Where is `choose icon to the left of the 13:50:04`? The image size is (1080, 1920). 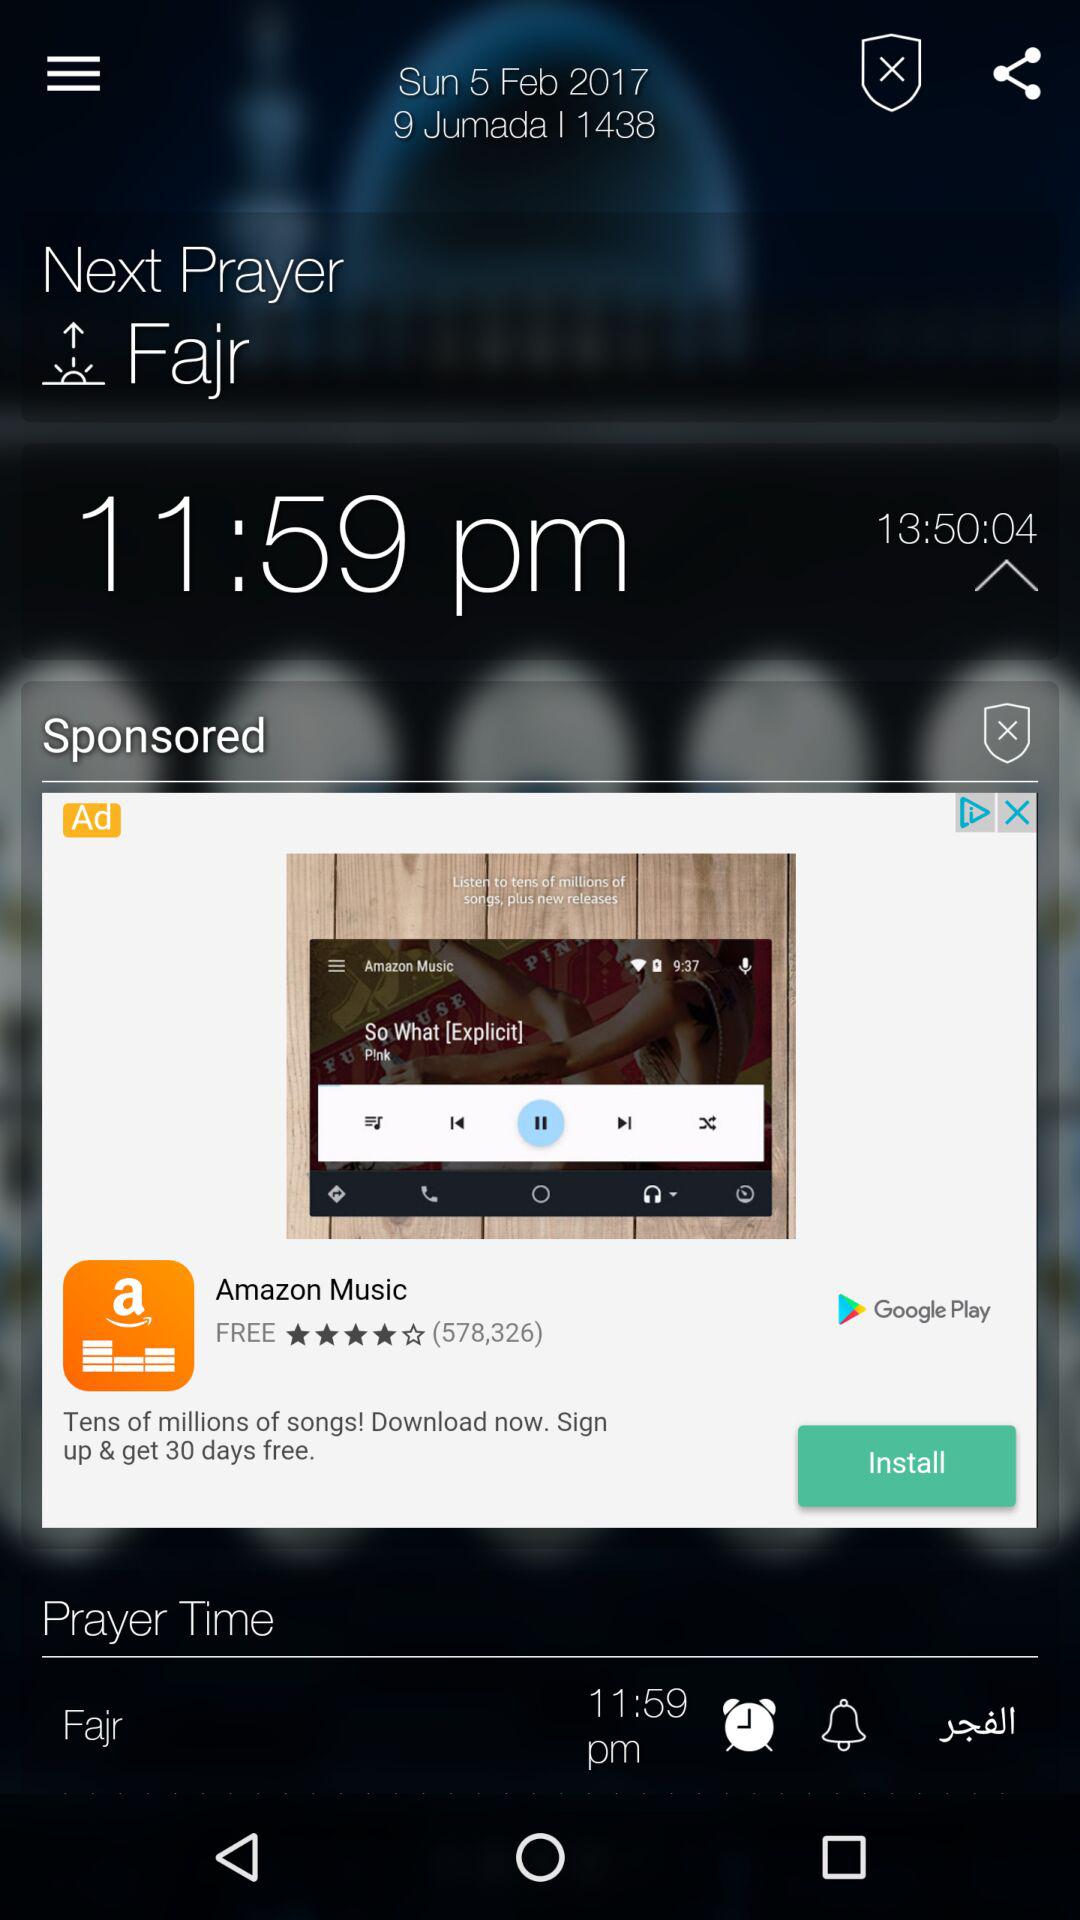 choose icon to the left of the 13:50:04 is located at coordinates (753, 550).